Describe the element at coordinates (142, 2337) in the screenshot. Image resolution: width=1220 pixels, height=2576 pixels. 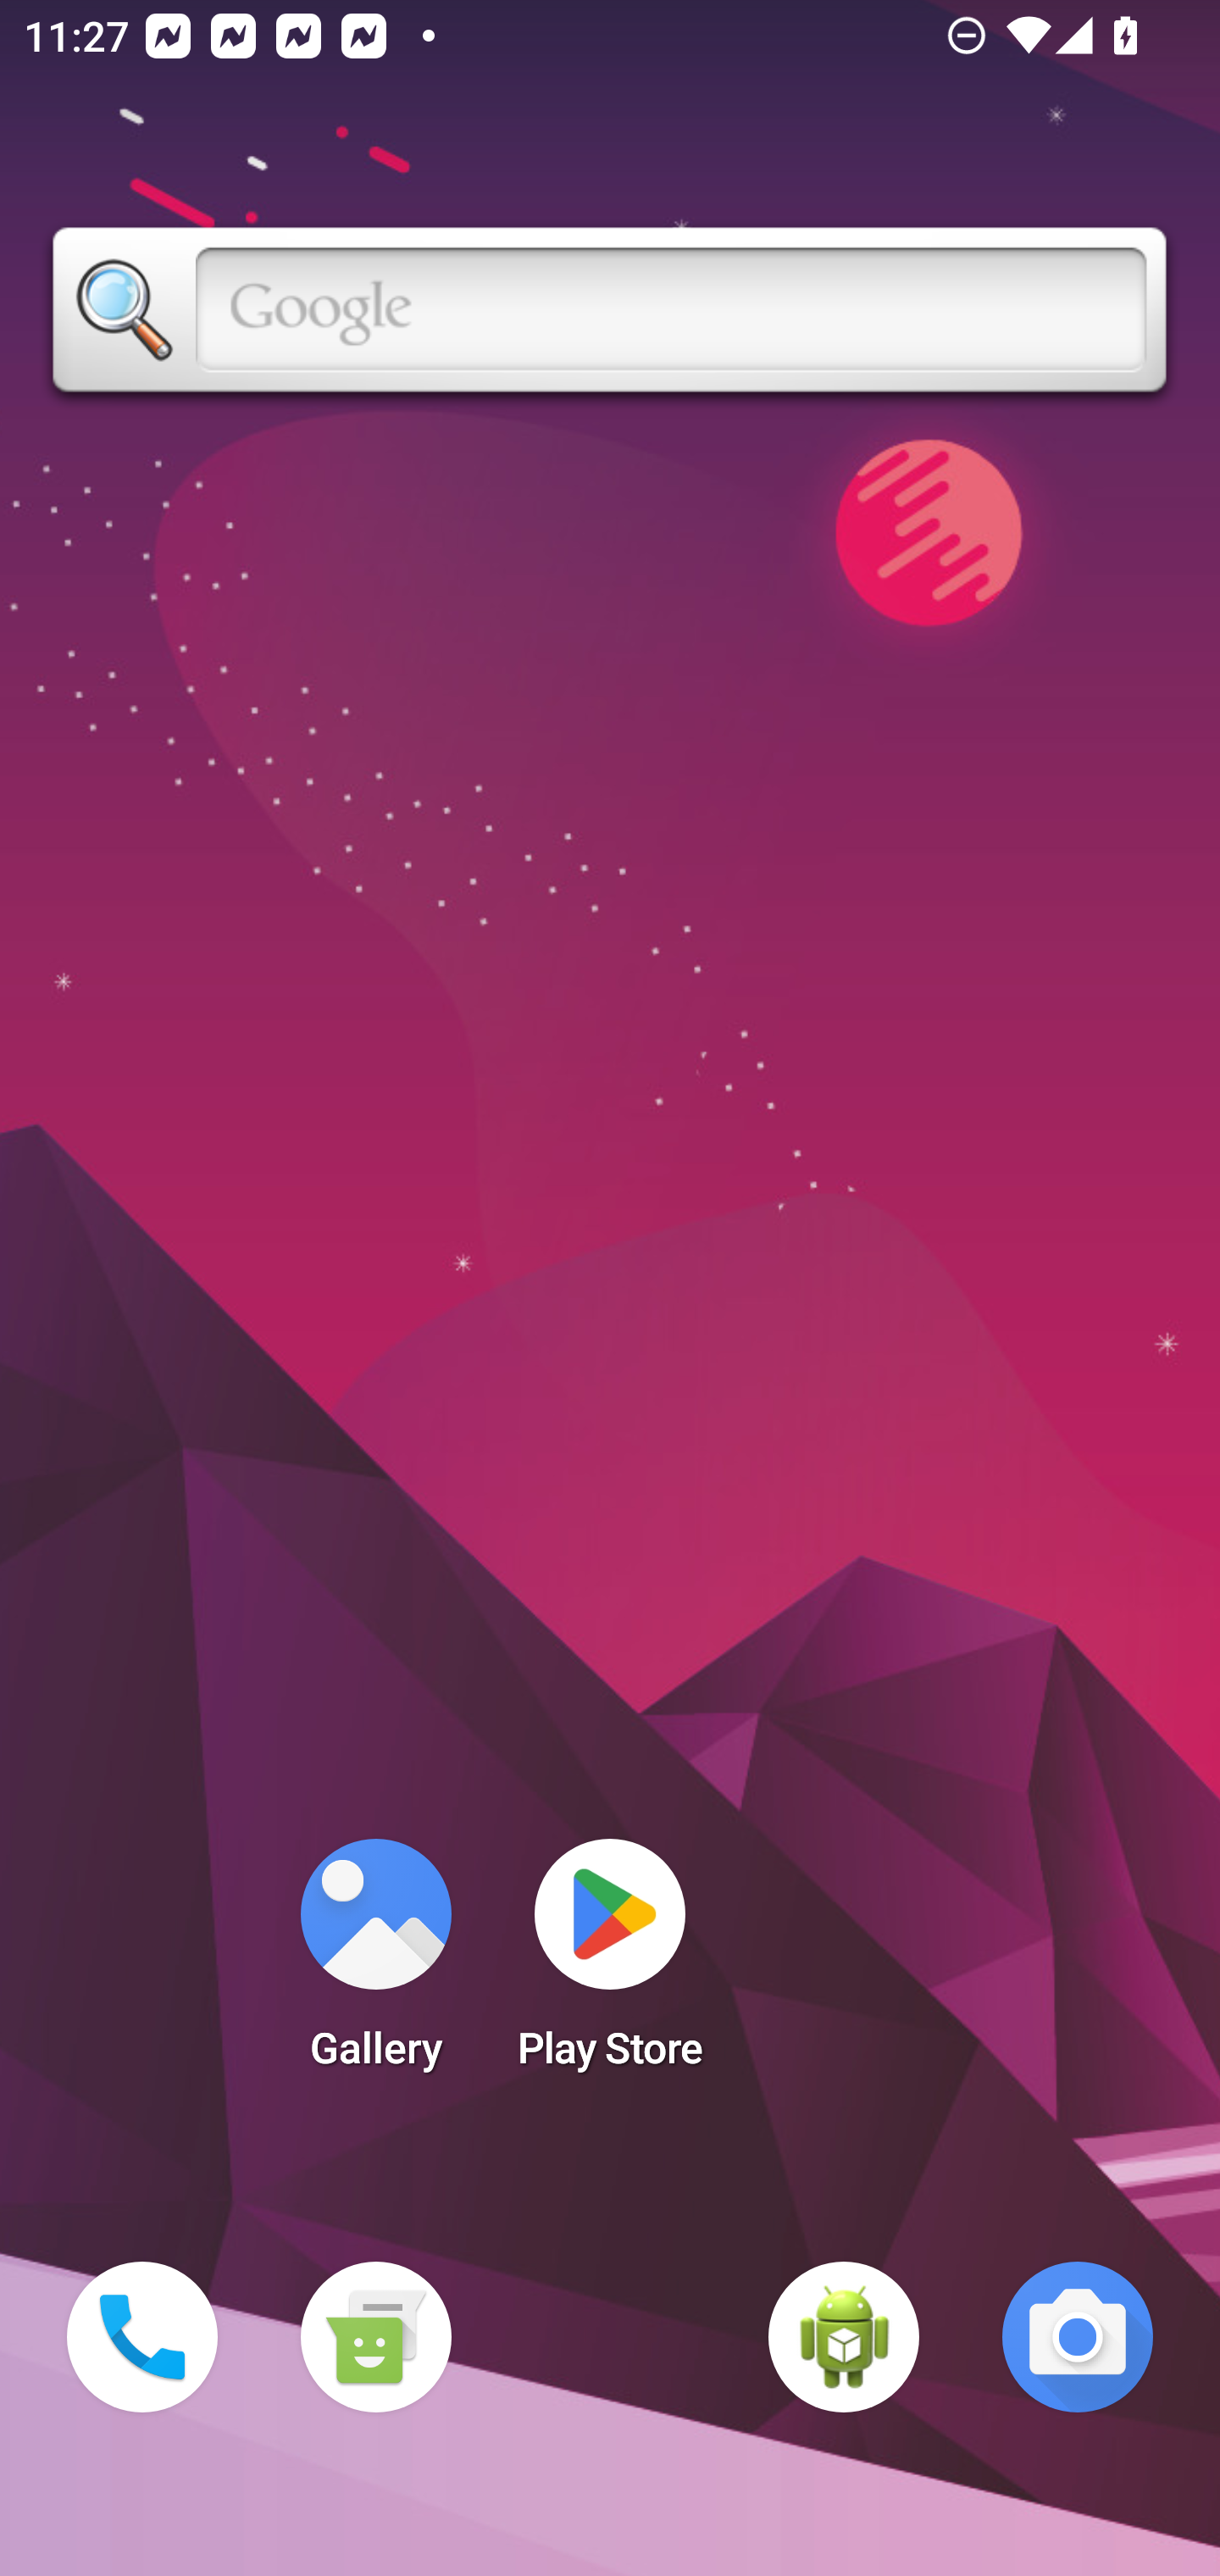
I see `Phone` at that location.